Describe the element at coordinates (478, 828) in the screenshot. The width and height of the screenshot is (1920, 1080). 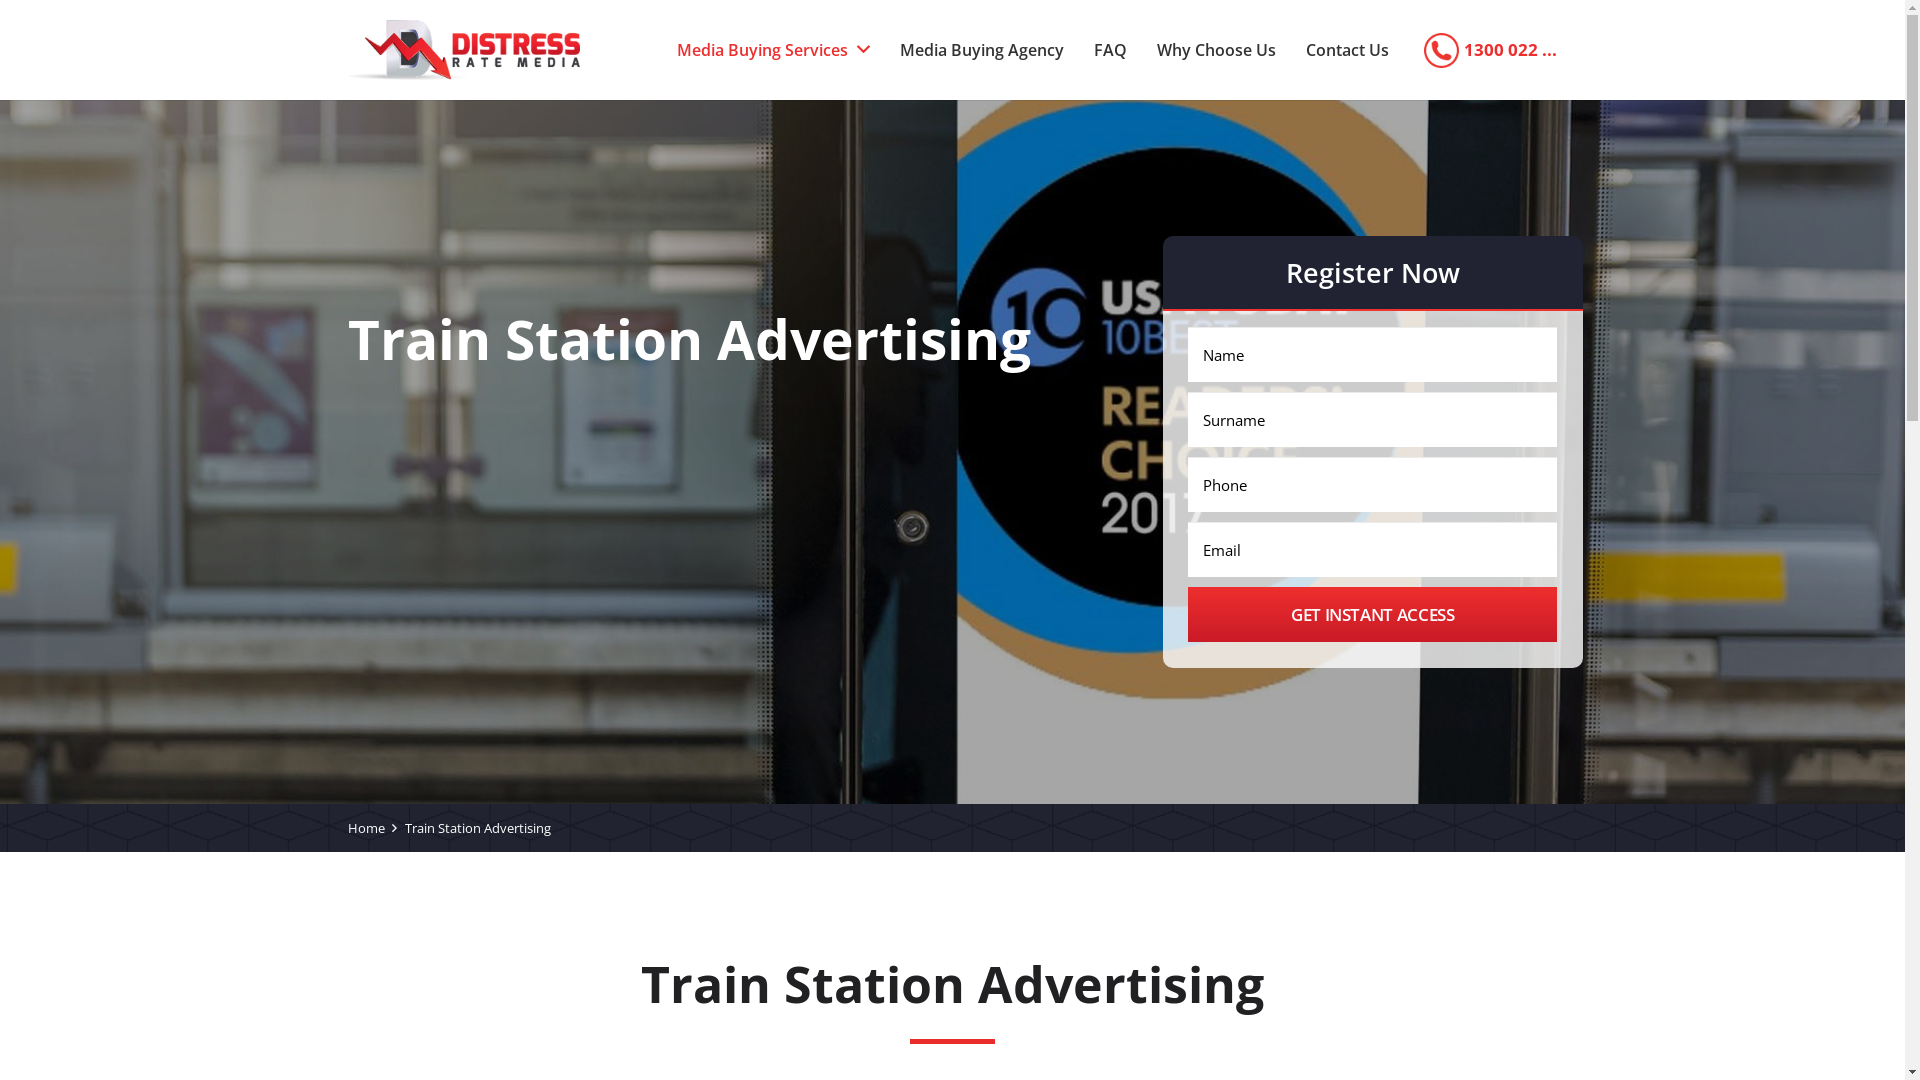
I see `Train Station Advertising` at that location.